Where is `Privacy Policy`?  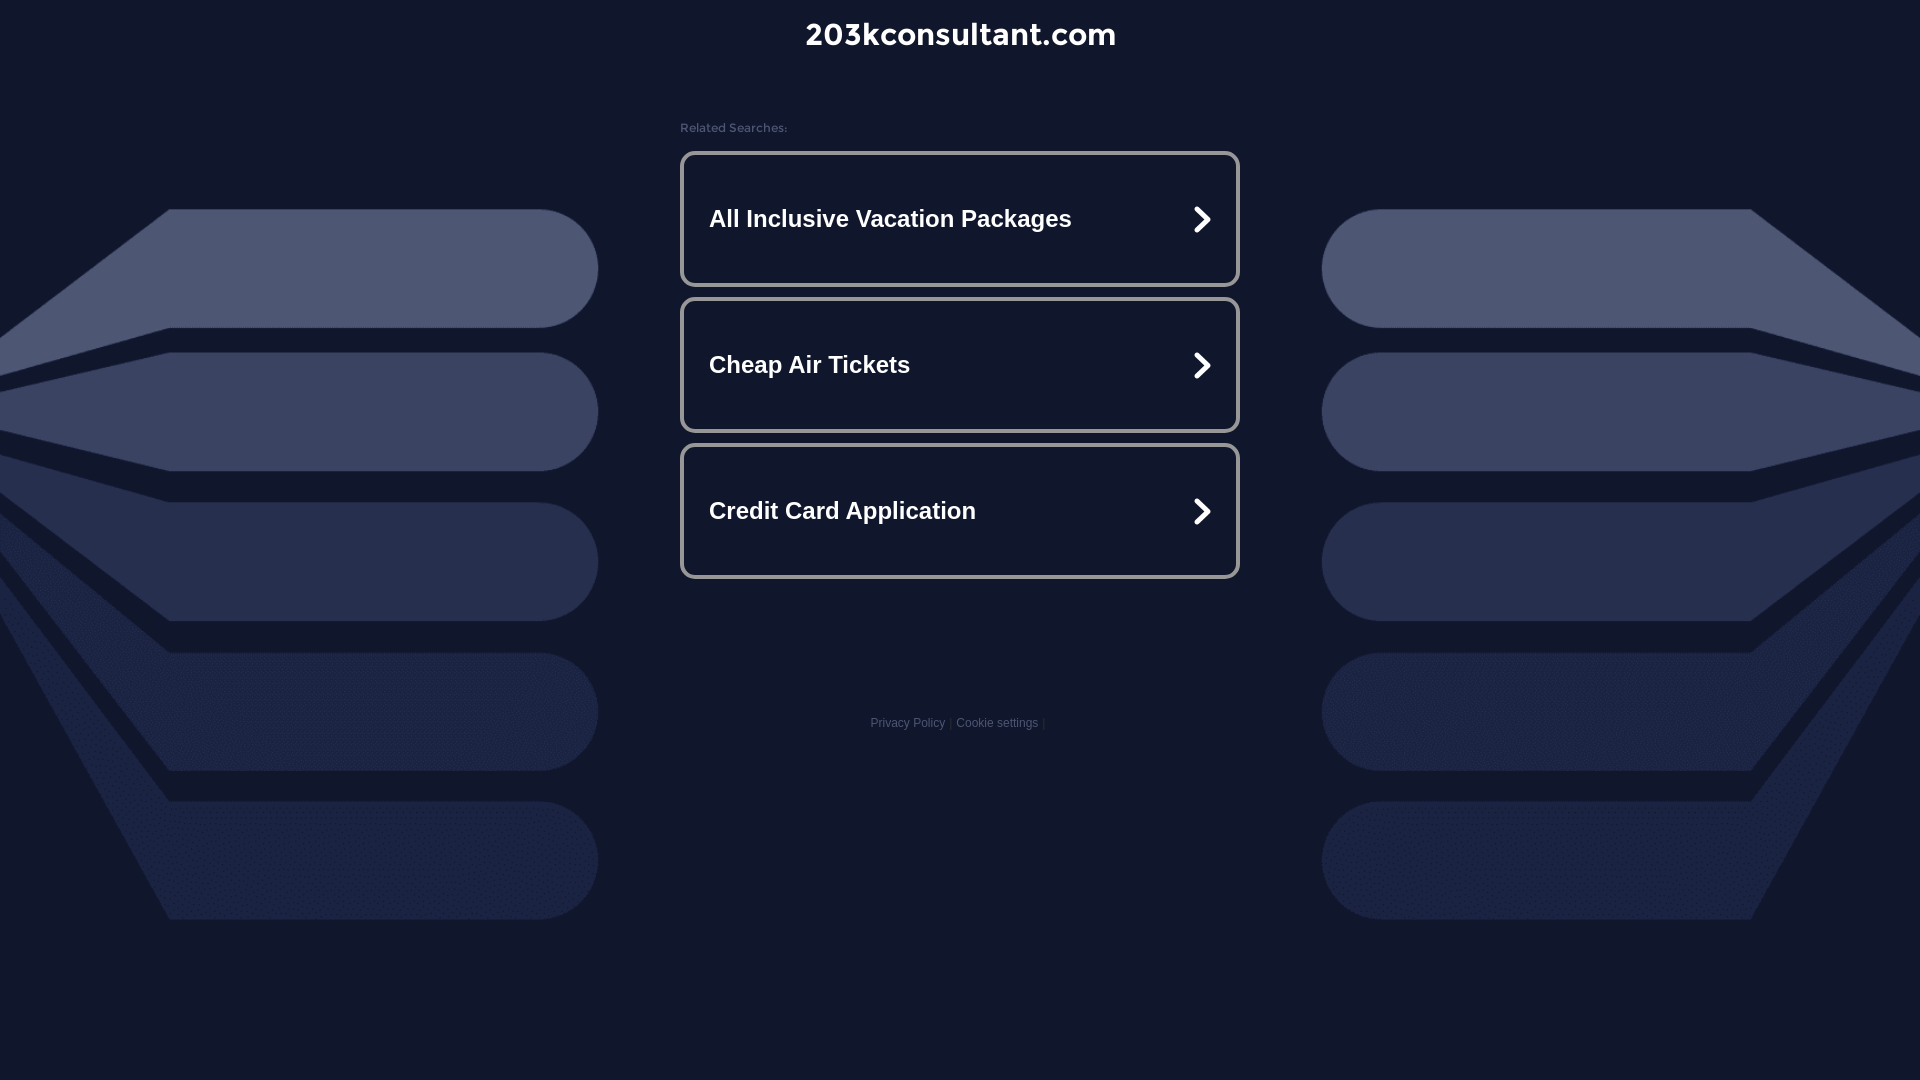
Privacy Policy is located at coordinates (908, 723).